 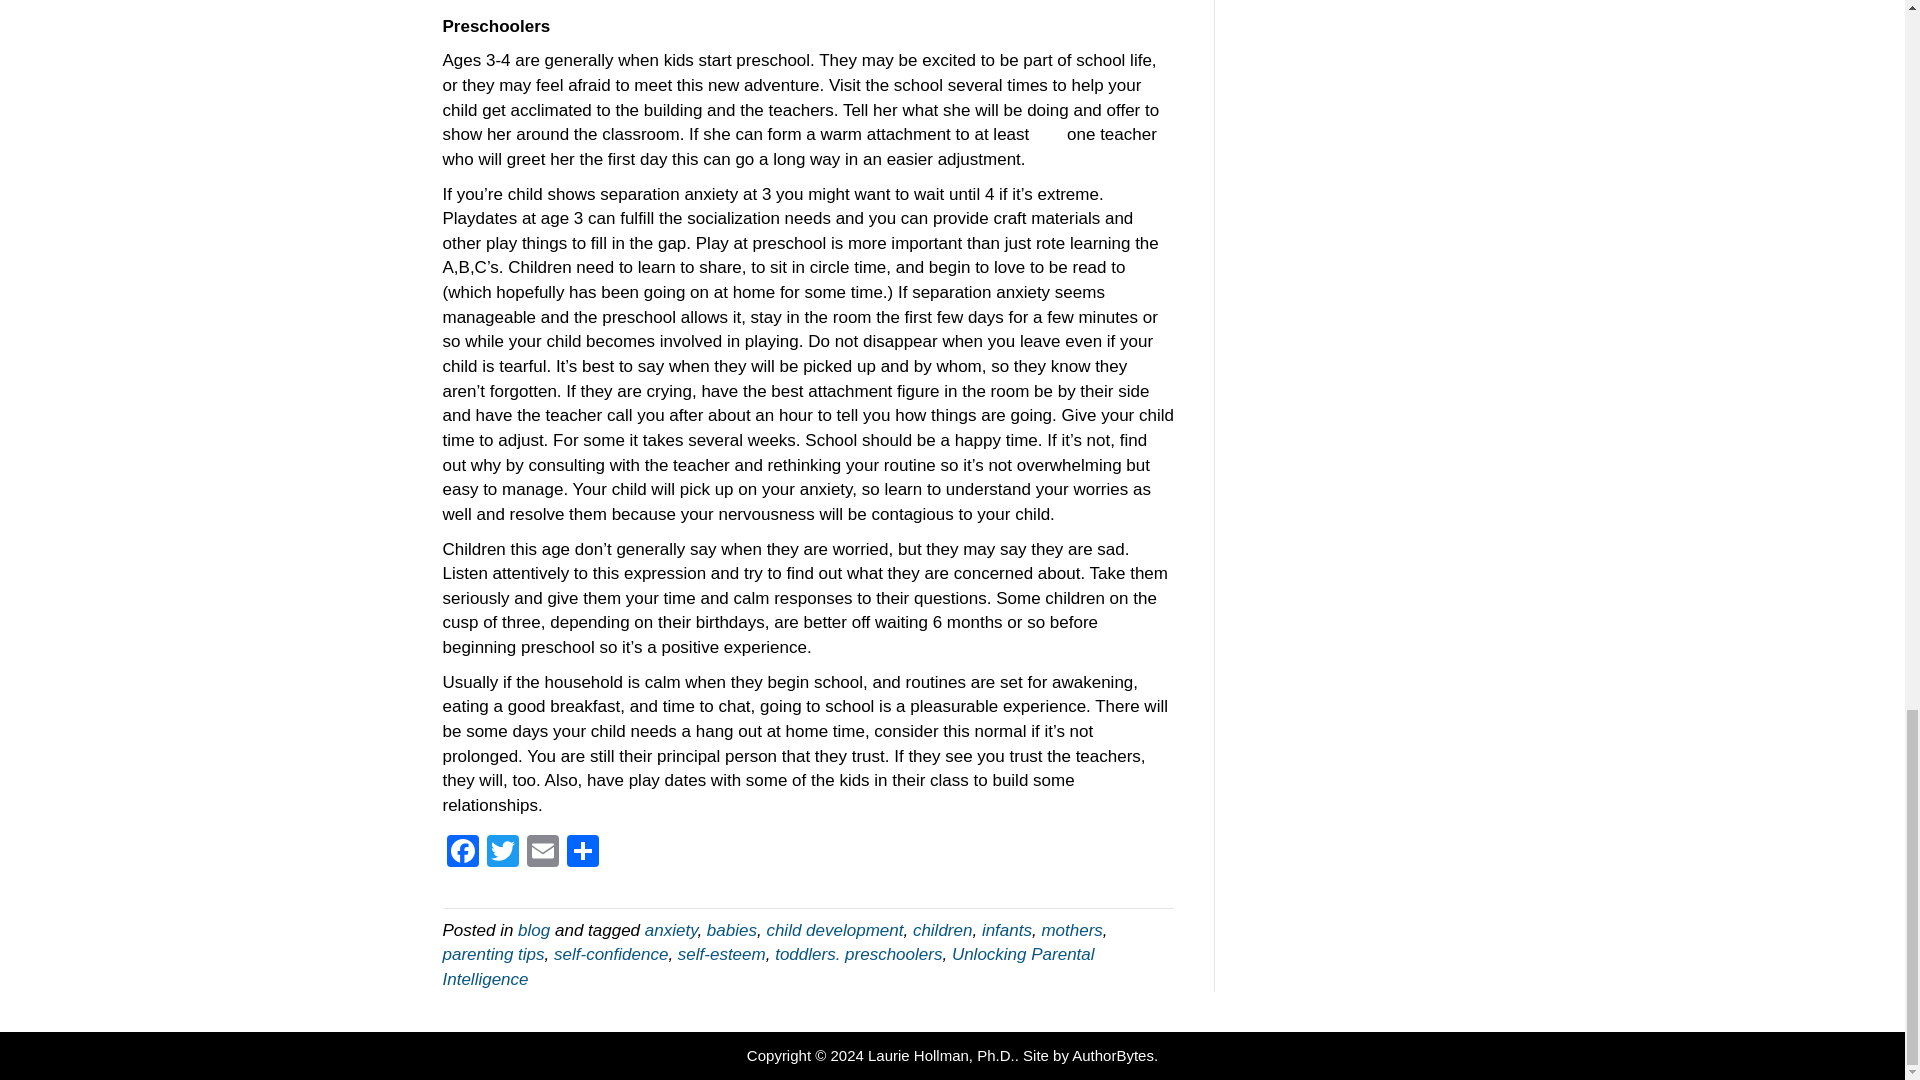 I want to click on self-esteem, so click(x=722, y=954).